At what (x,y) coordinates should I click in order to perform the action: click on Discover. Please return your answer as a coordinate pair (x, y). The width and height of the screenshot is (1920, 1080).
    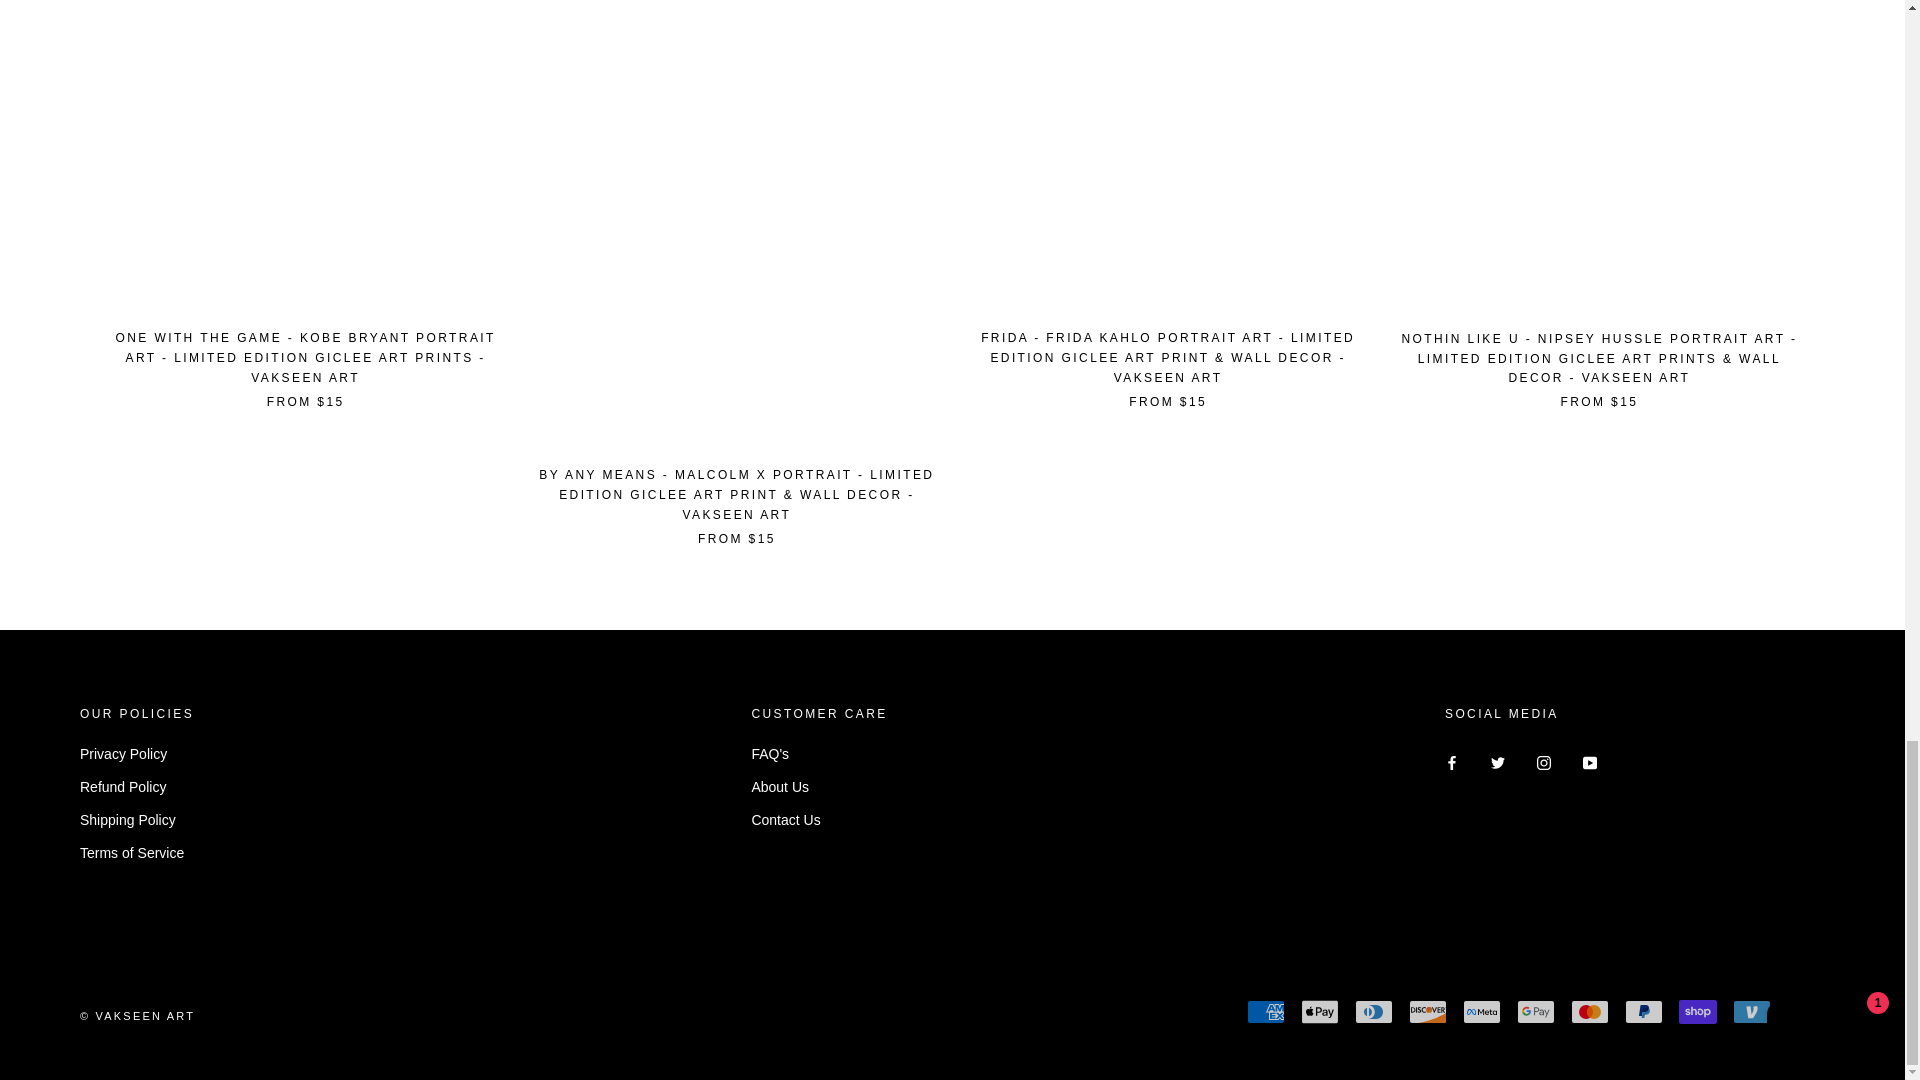
    Looking at the image, I should click on (1428, 1012).